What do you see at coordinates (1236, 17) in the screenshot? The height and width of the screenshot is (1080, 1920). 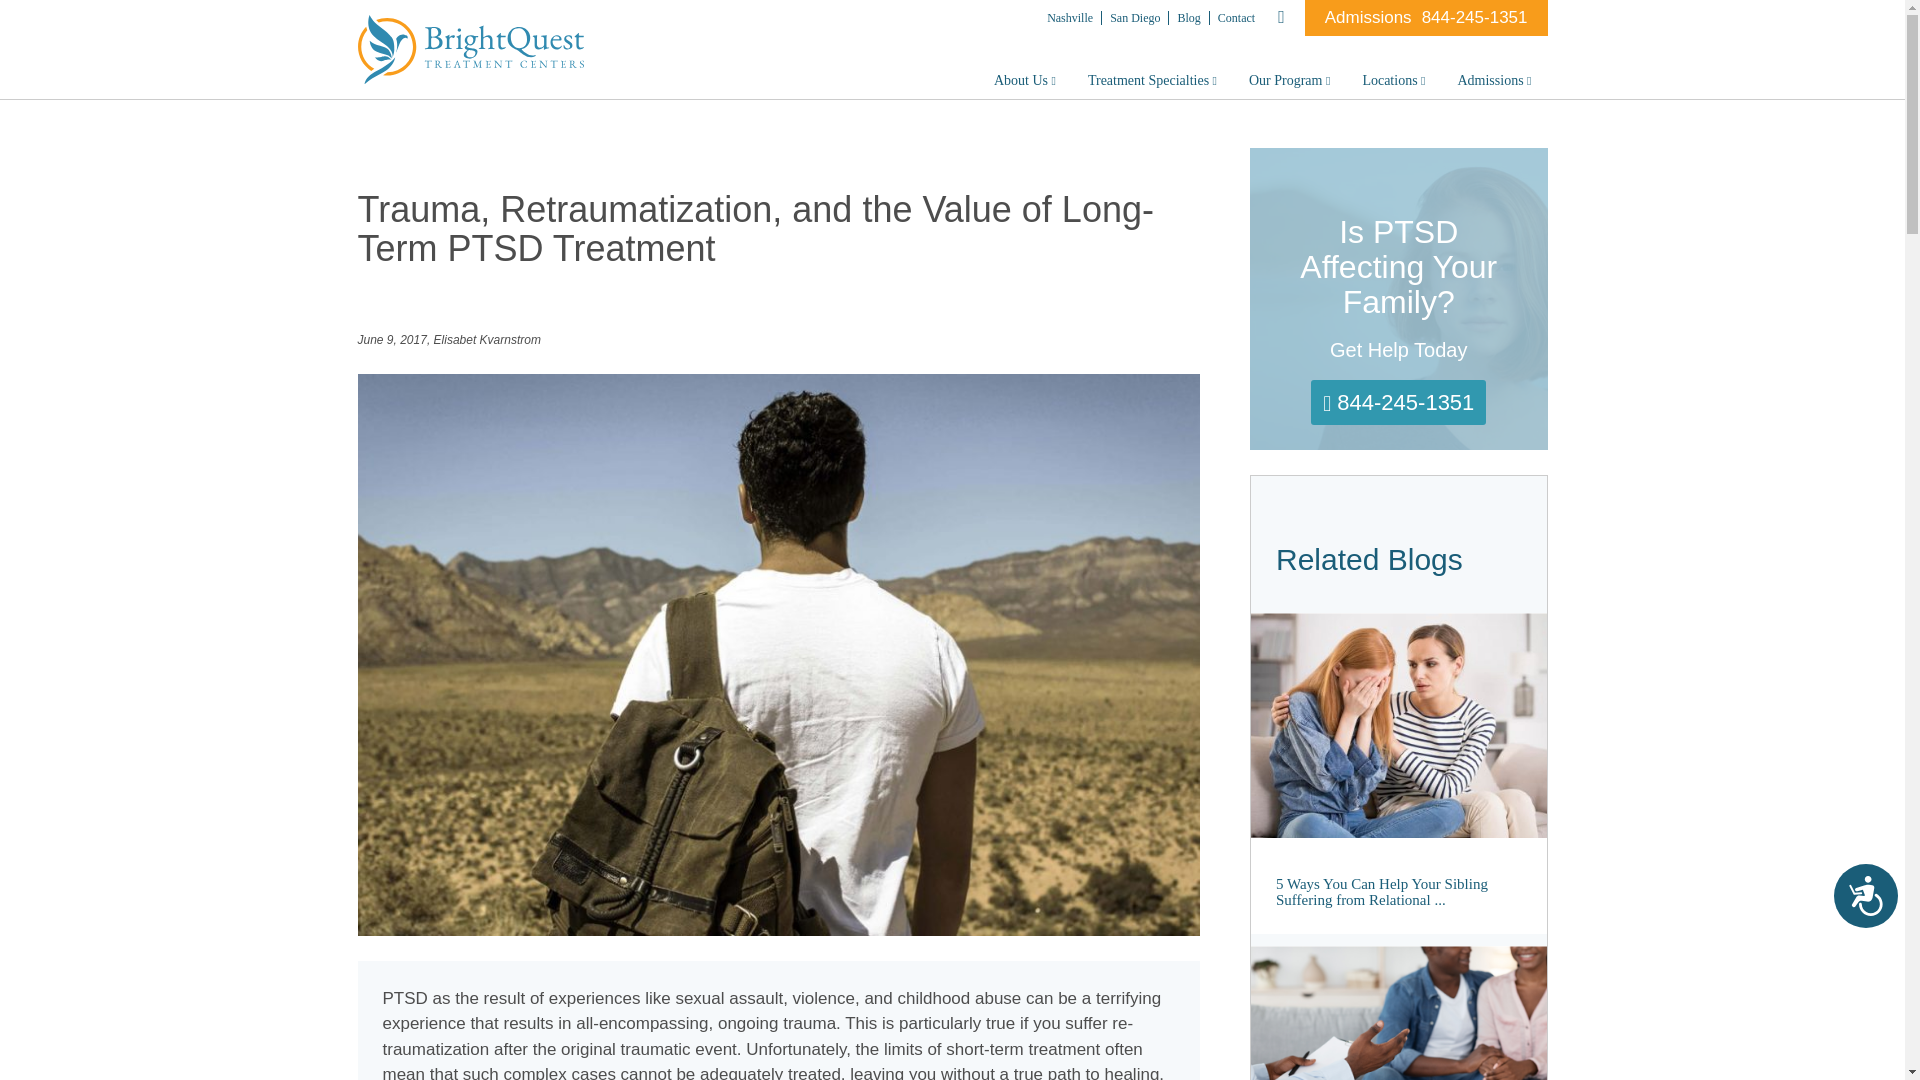 I see `Contact` at bounding box center [1236, 17].